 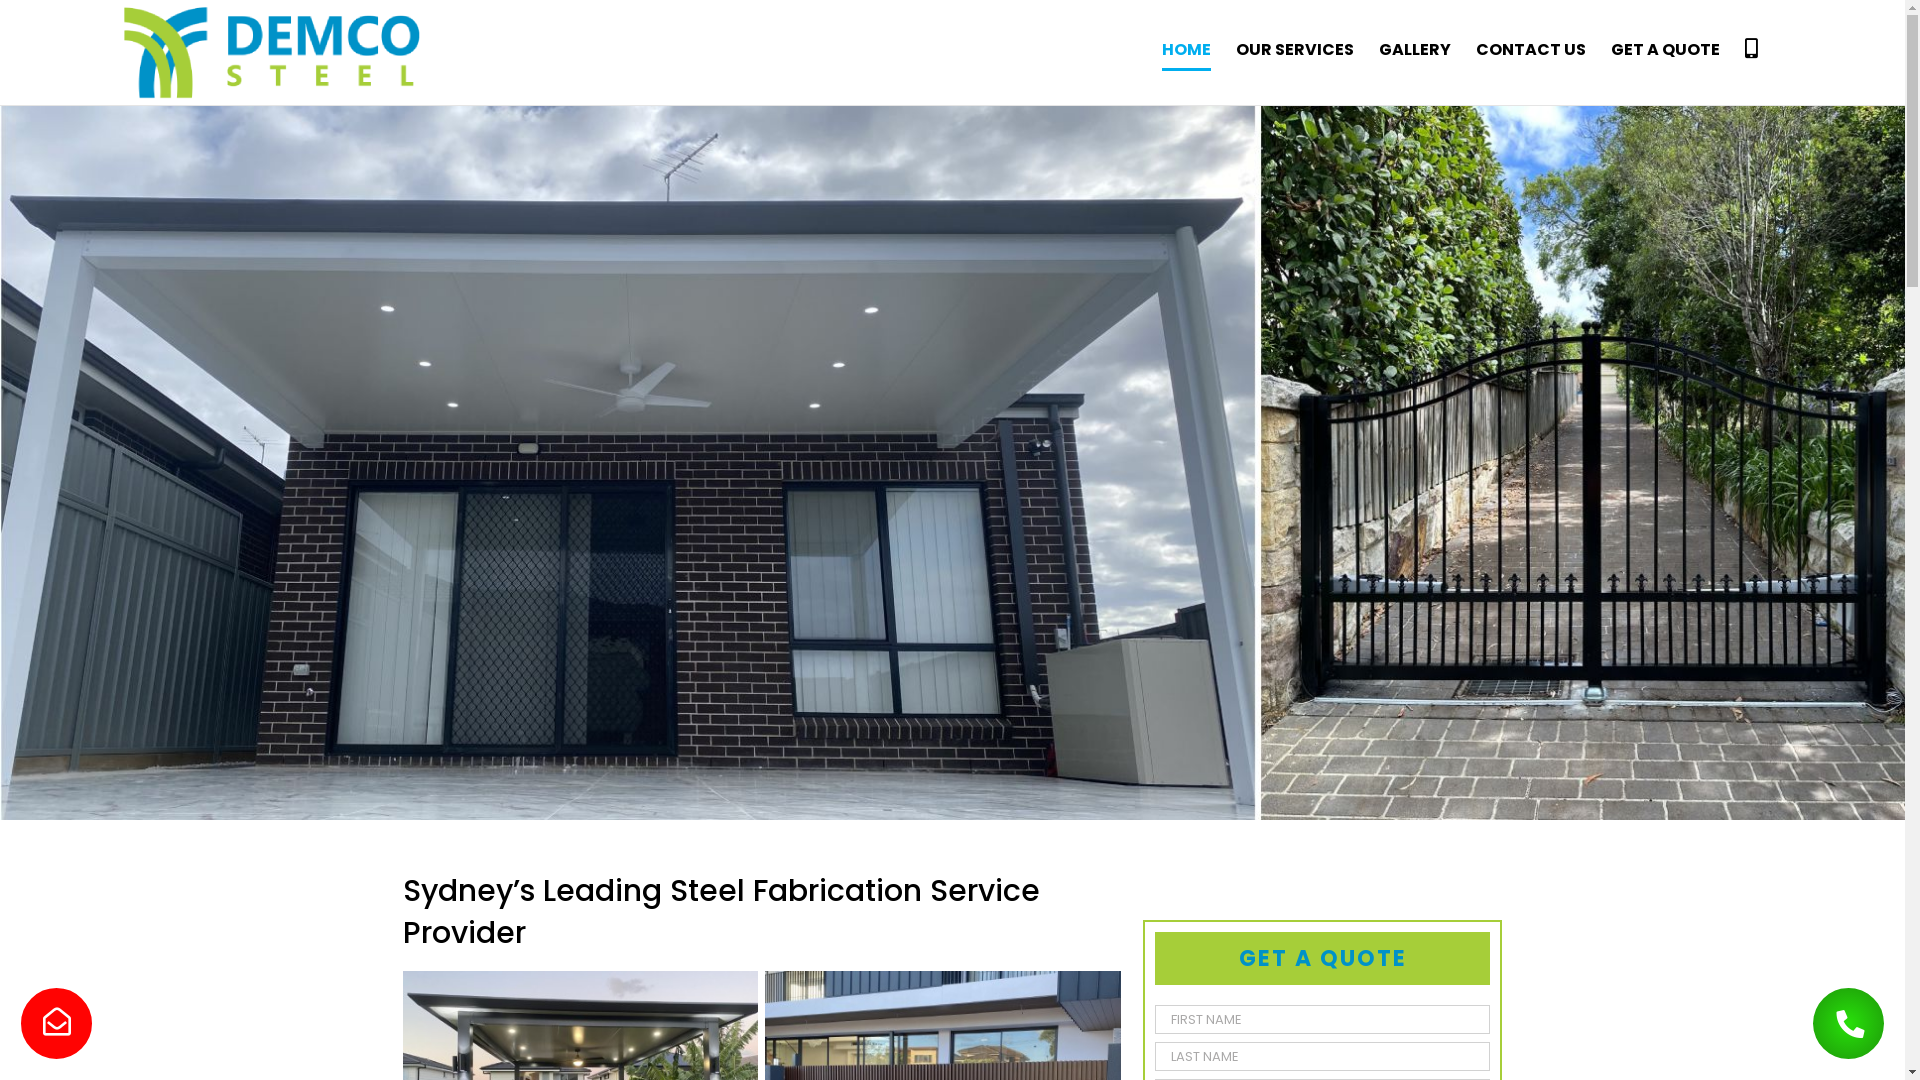 I want to click on CONTACT US, so click(x=1531, y=50).